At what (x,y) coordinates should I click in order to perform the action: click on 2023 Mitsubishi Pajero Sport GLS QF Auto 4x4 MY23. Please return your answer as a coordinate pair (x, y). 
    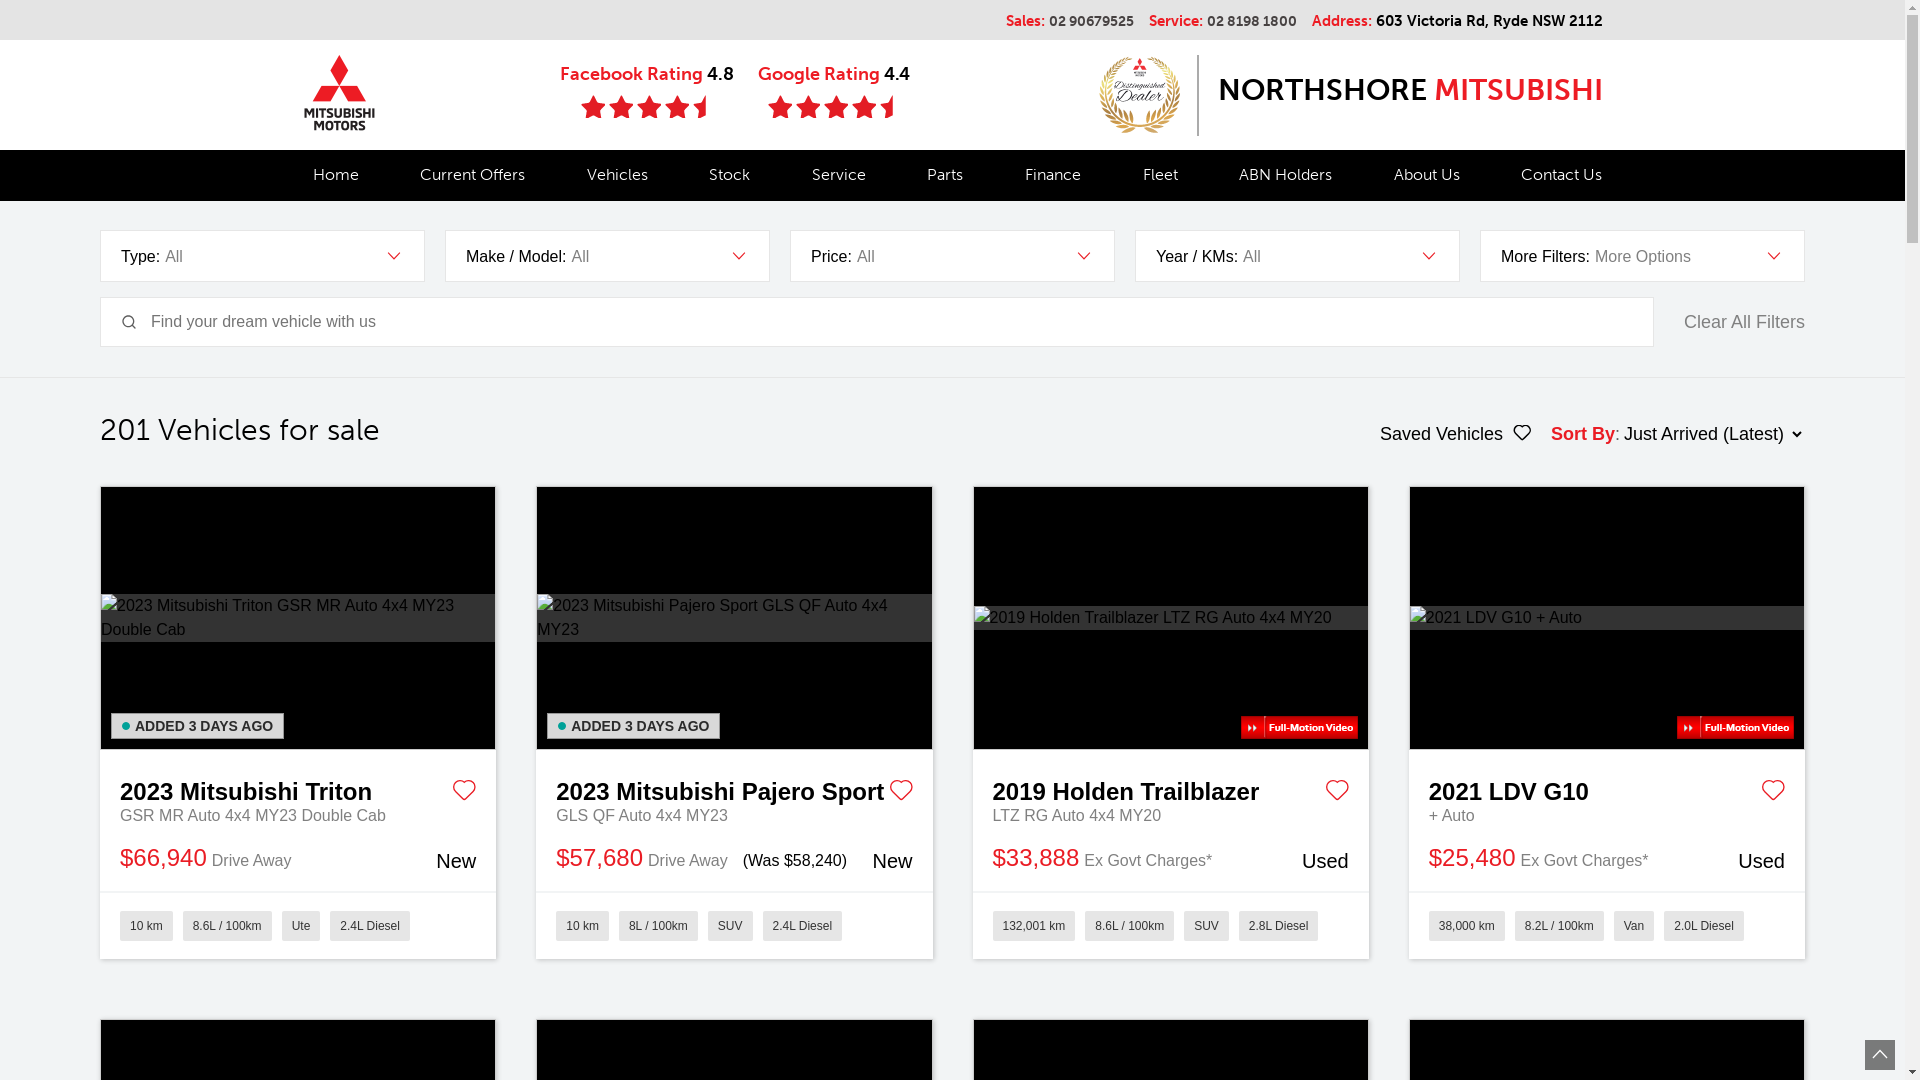
    Looking at the image, I should click on (734, 618).